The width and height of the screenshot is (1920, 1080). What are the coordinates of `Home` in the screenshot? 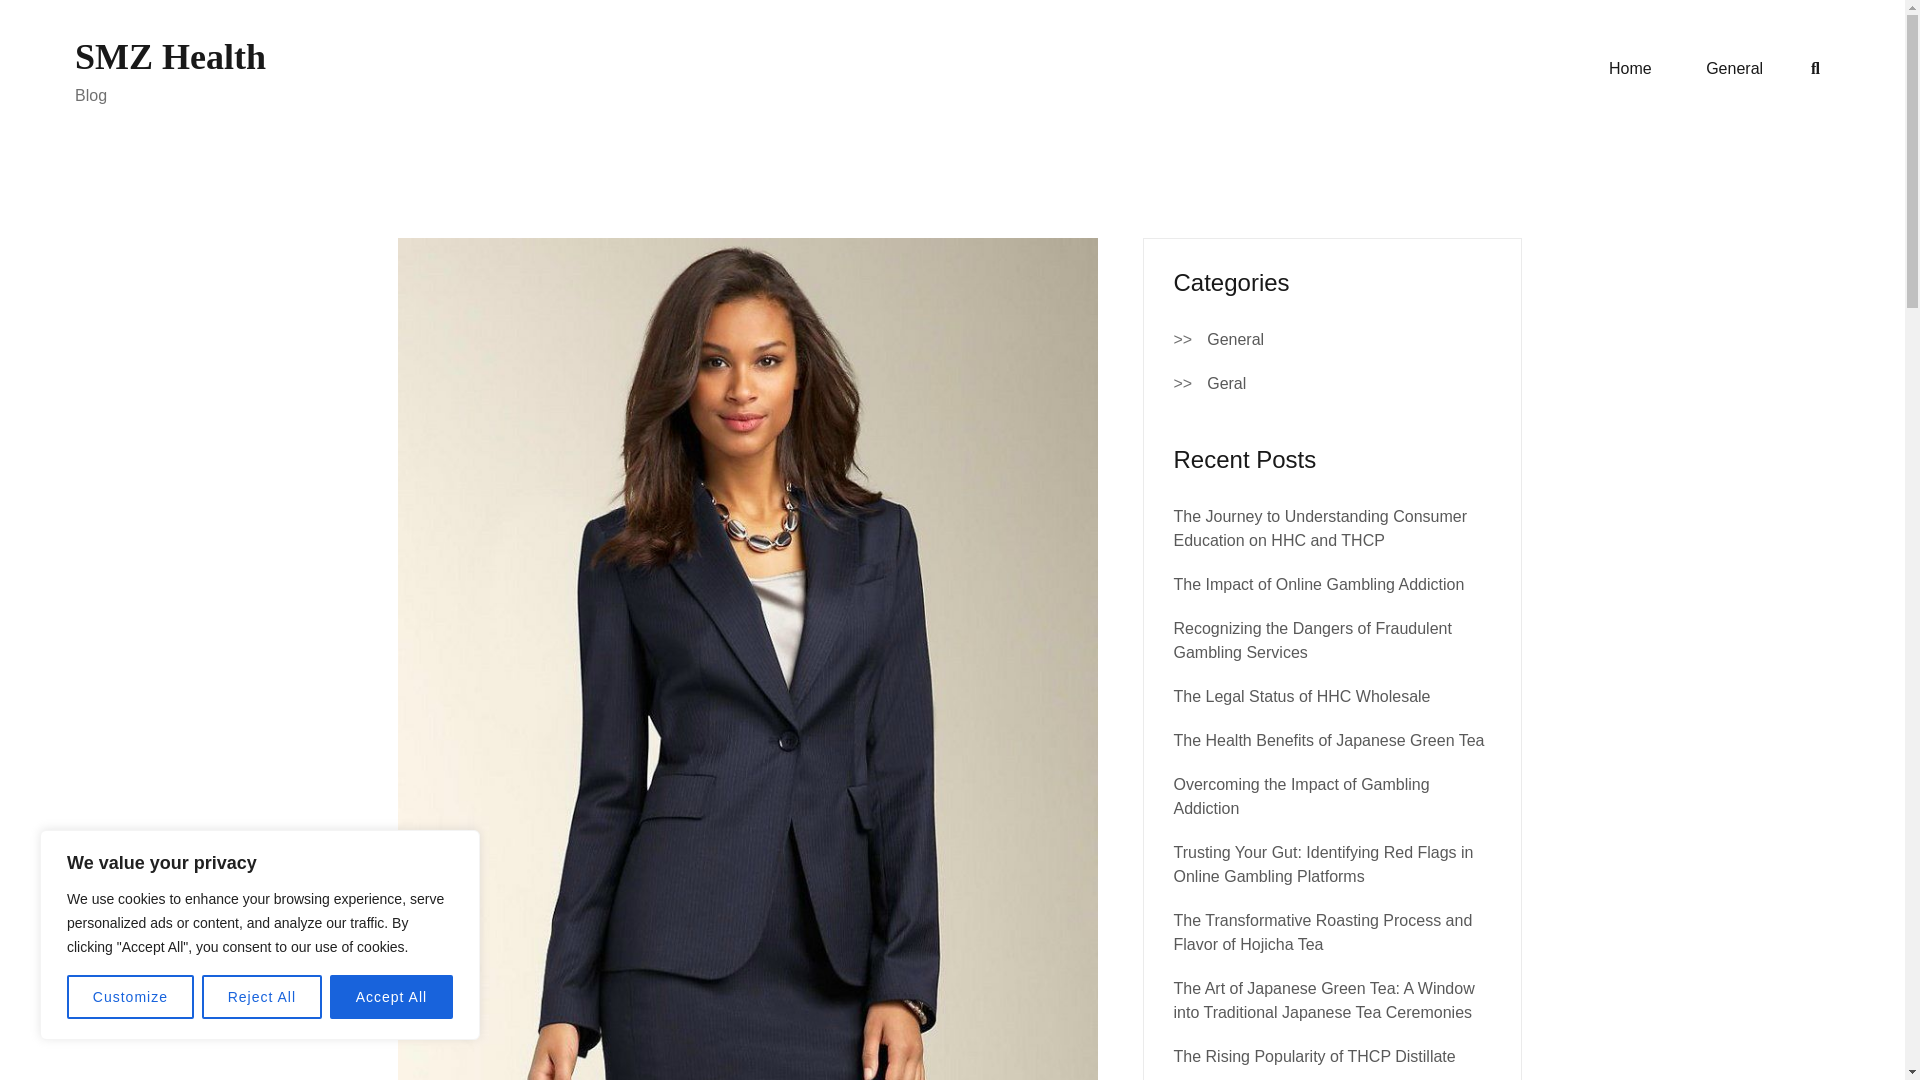 It's located at (1630, 69).